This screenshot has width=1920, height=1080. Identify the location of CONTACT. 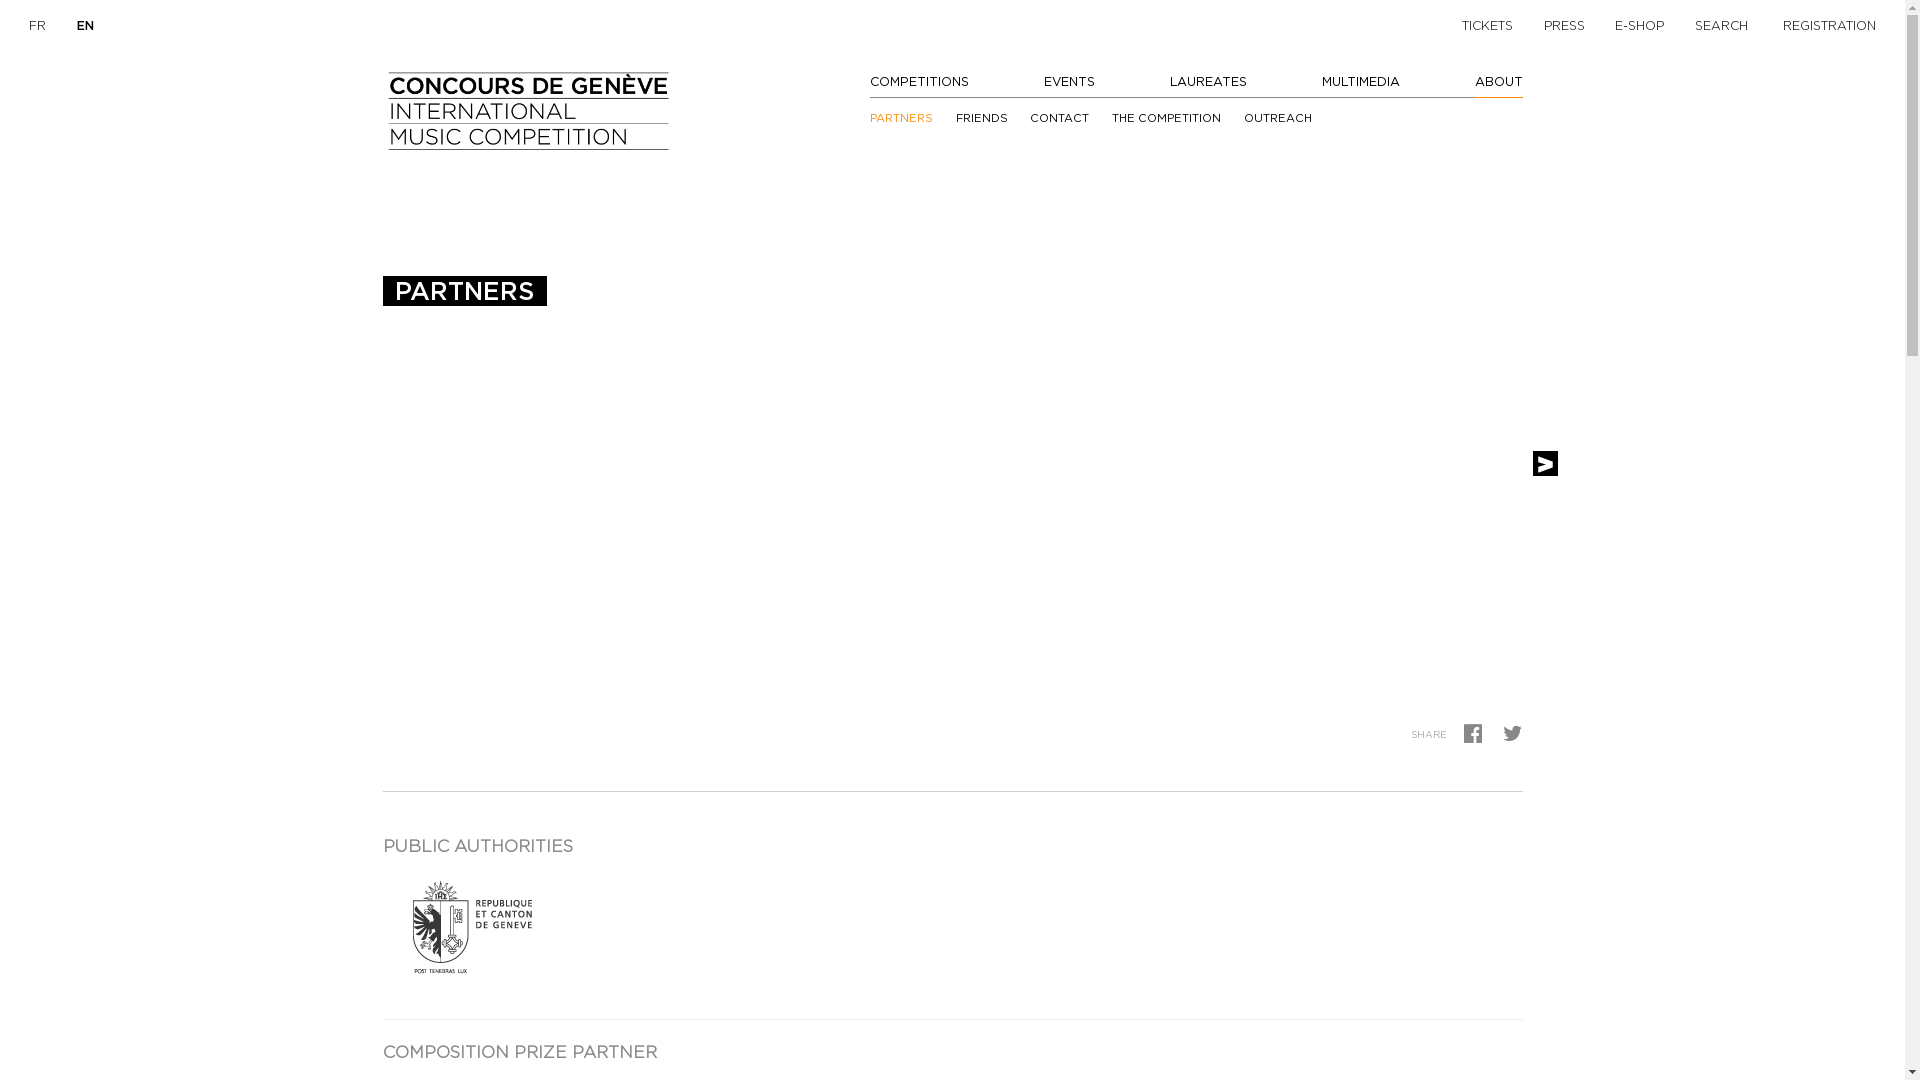
(1060, 118).